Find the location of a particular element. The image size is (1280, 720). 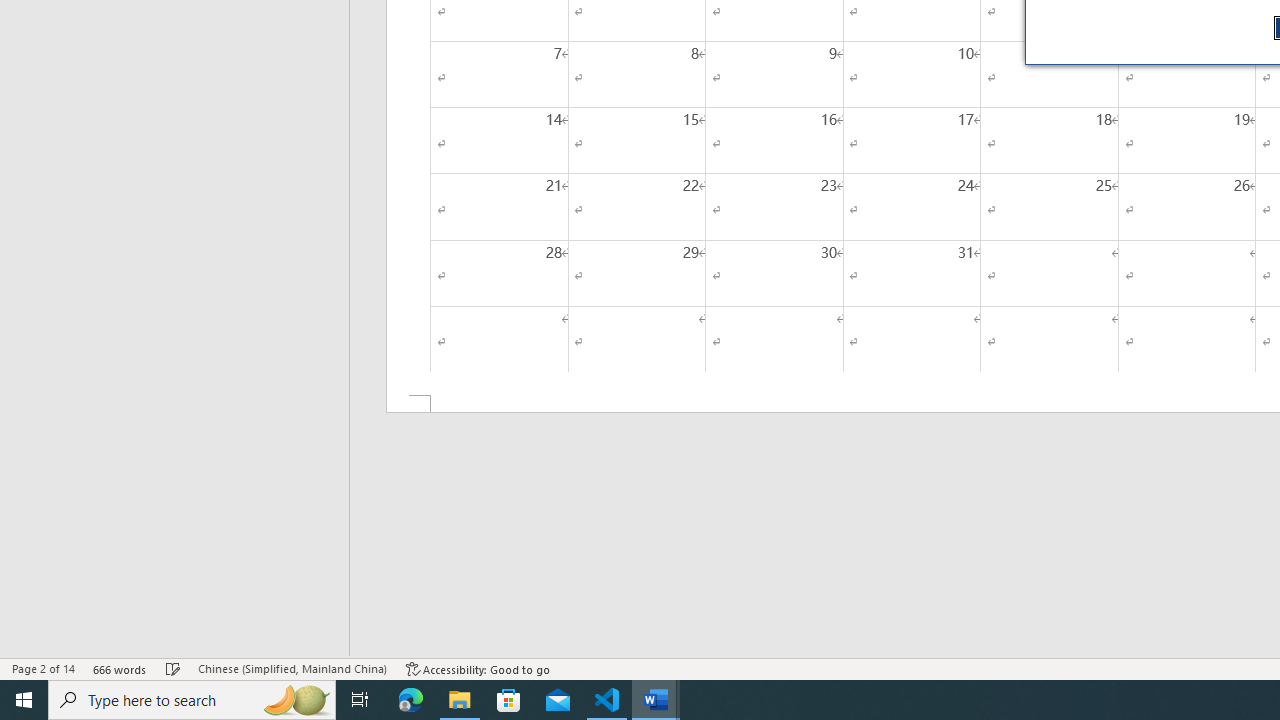

Start is located at coordinates (24, 700).